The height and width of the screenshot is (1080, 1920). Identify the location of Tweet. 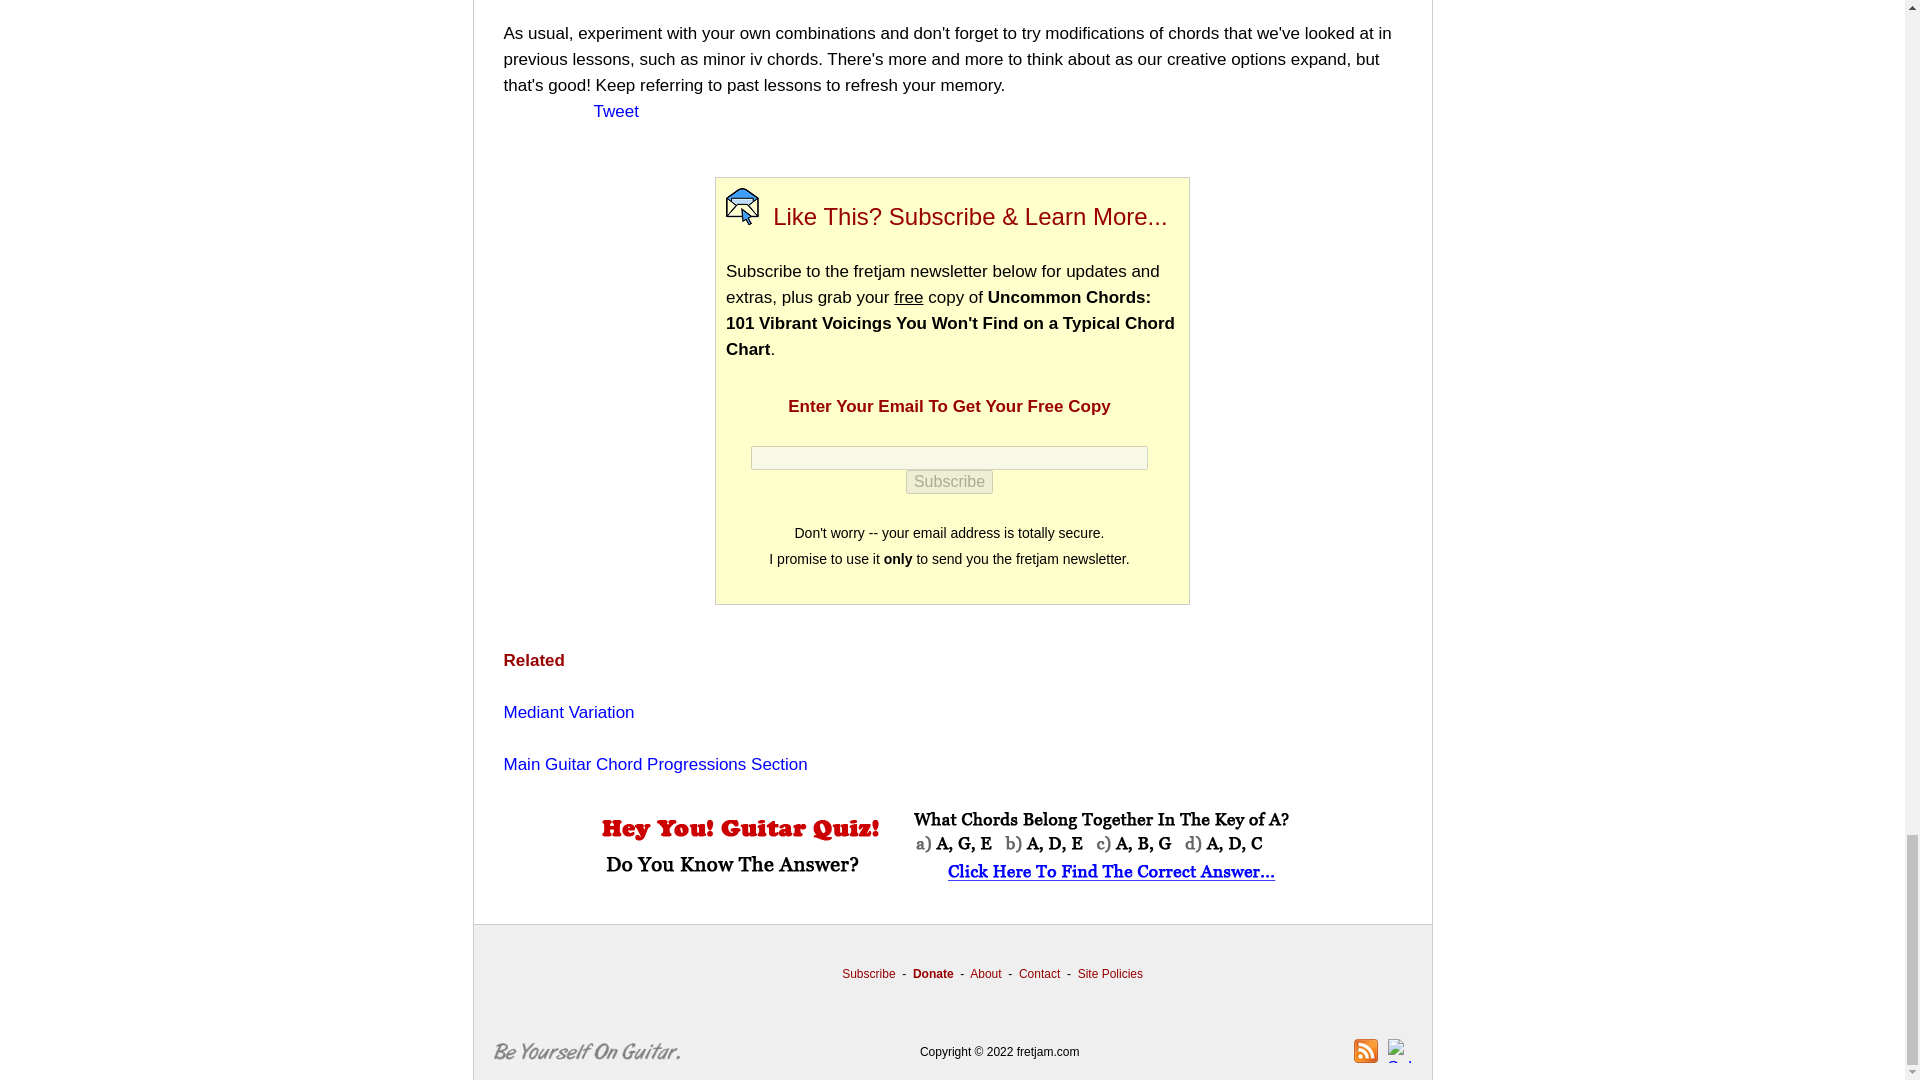
(616, 110).